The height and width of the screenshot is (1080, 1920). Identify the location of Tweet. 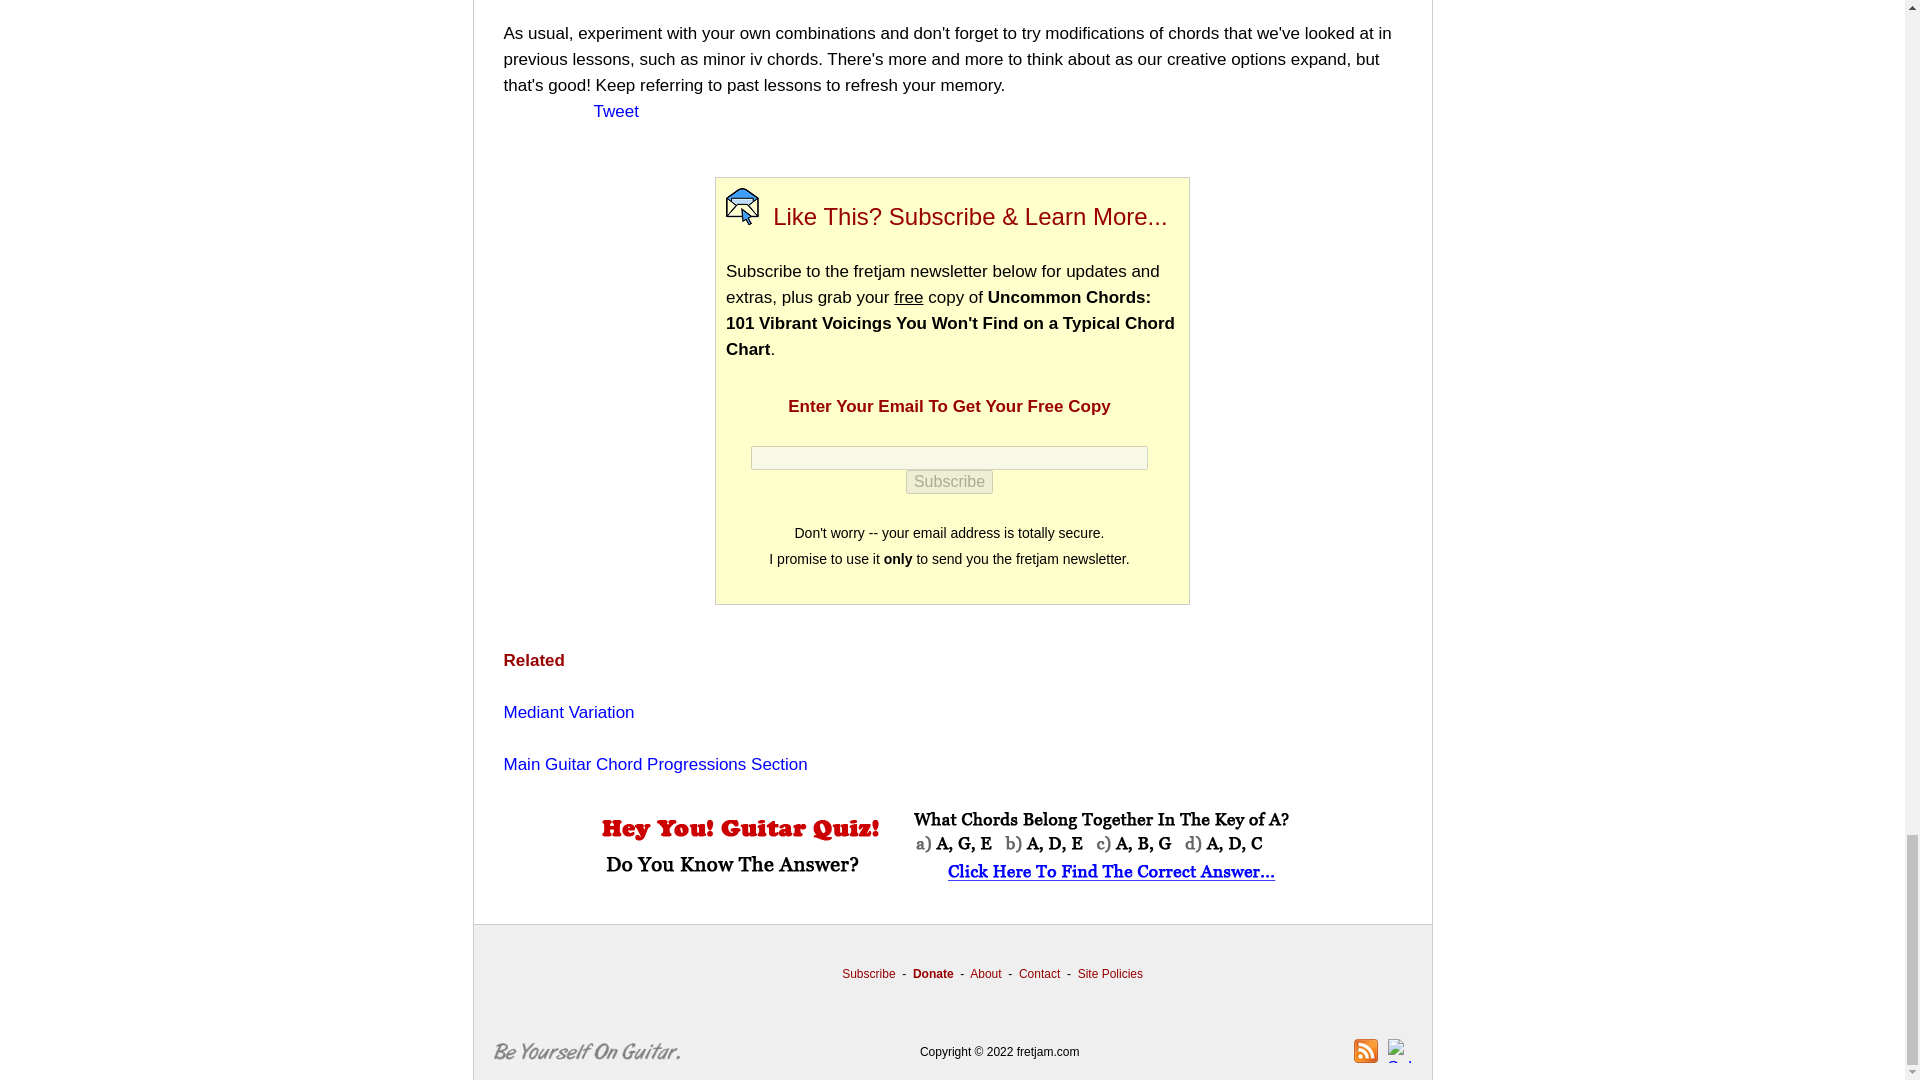
(616, 110).